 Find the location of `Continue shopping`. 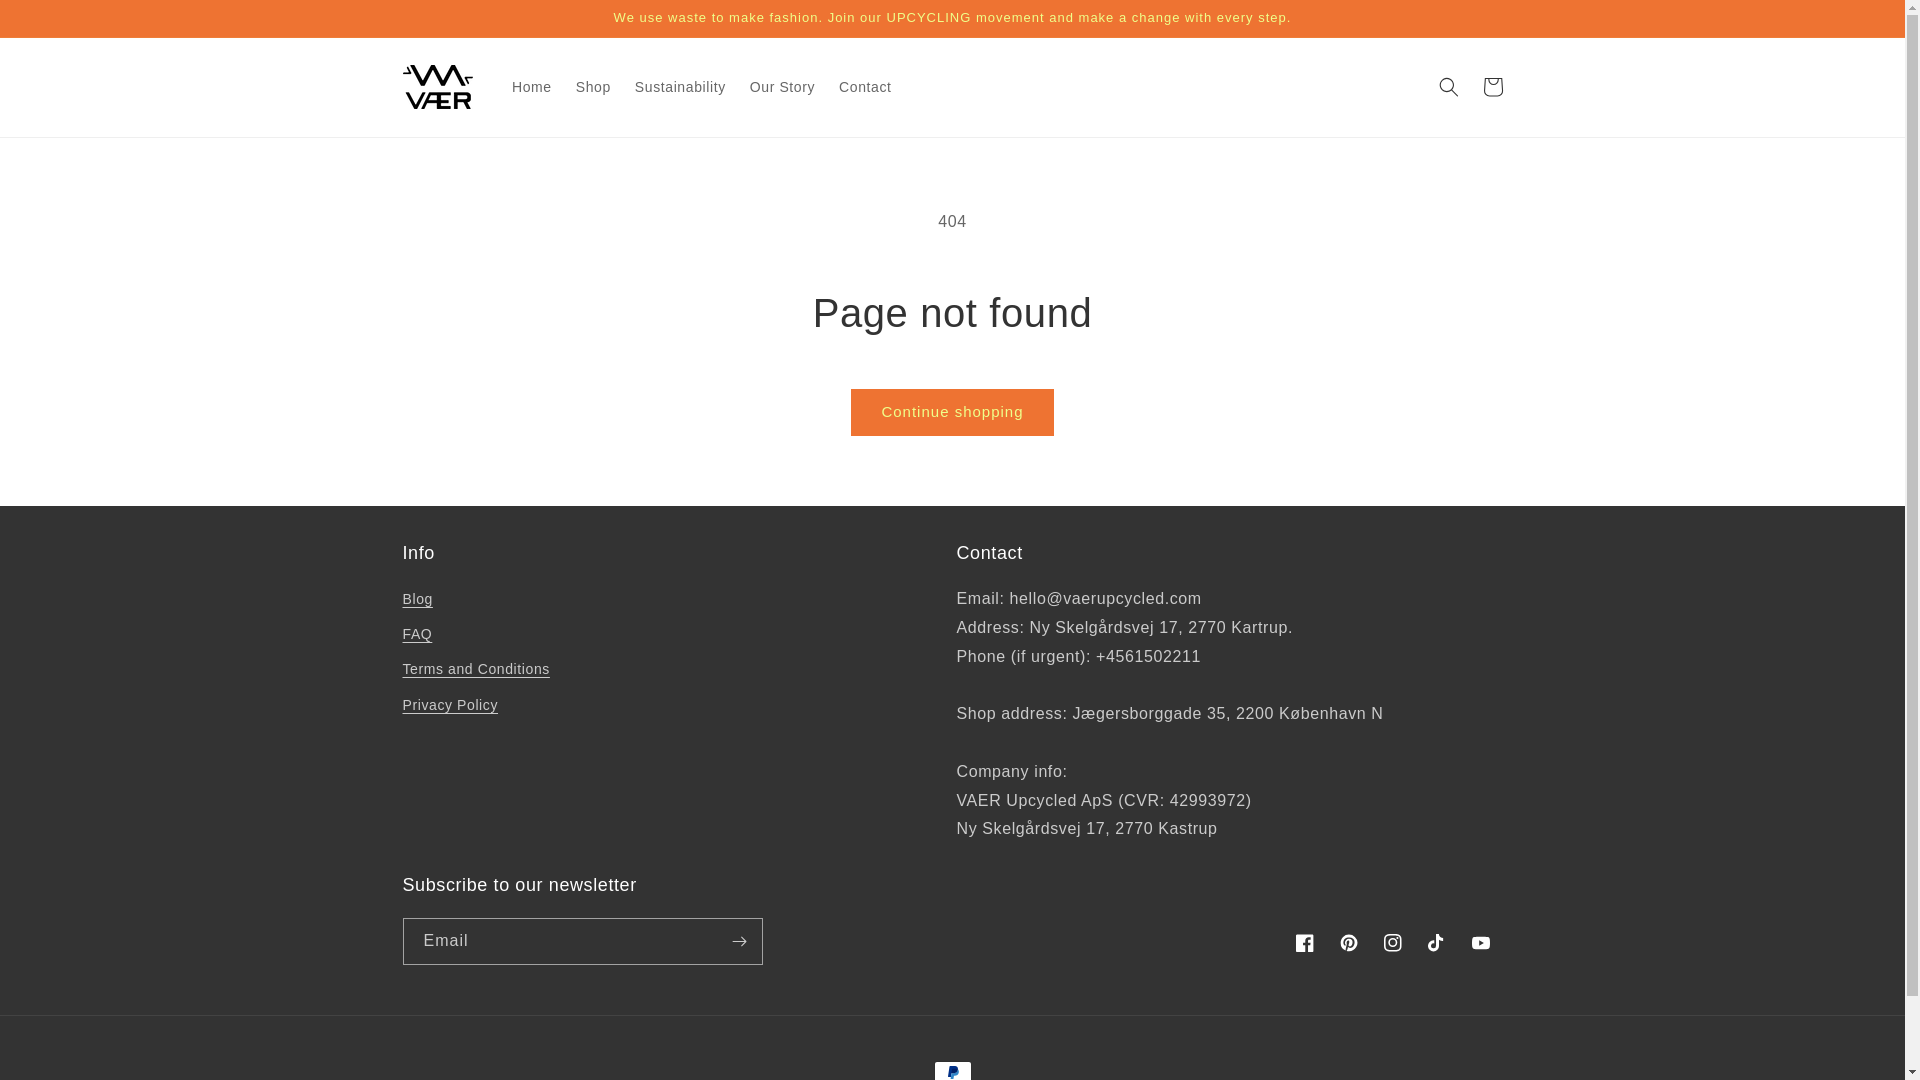

Continue shopping is located at coordinates (951, 412).